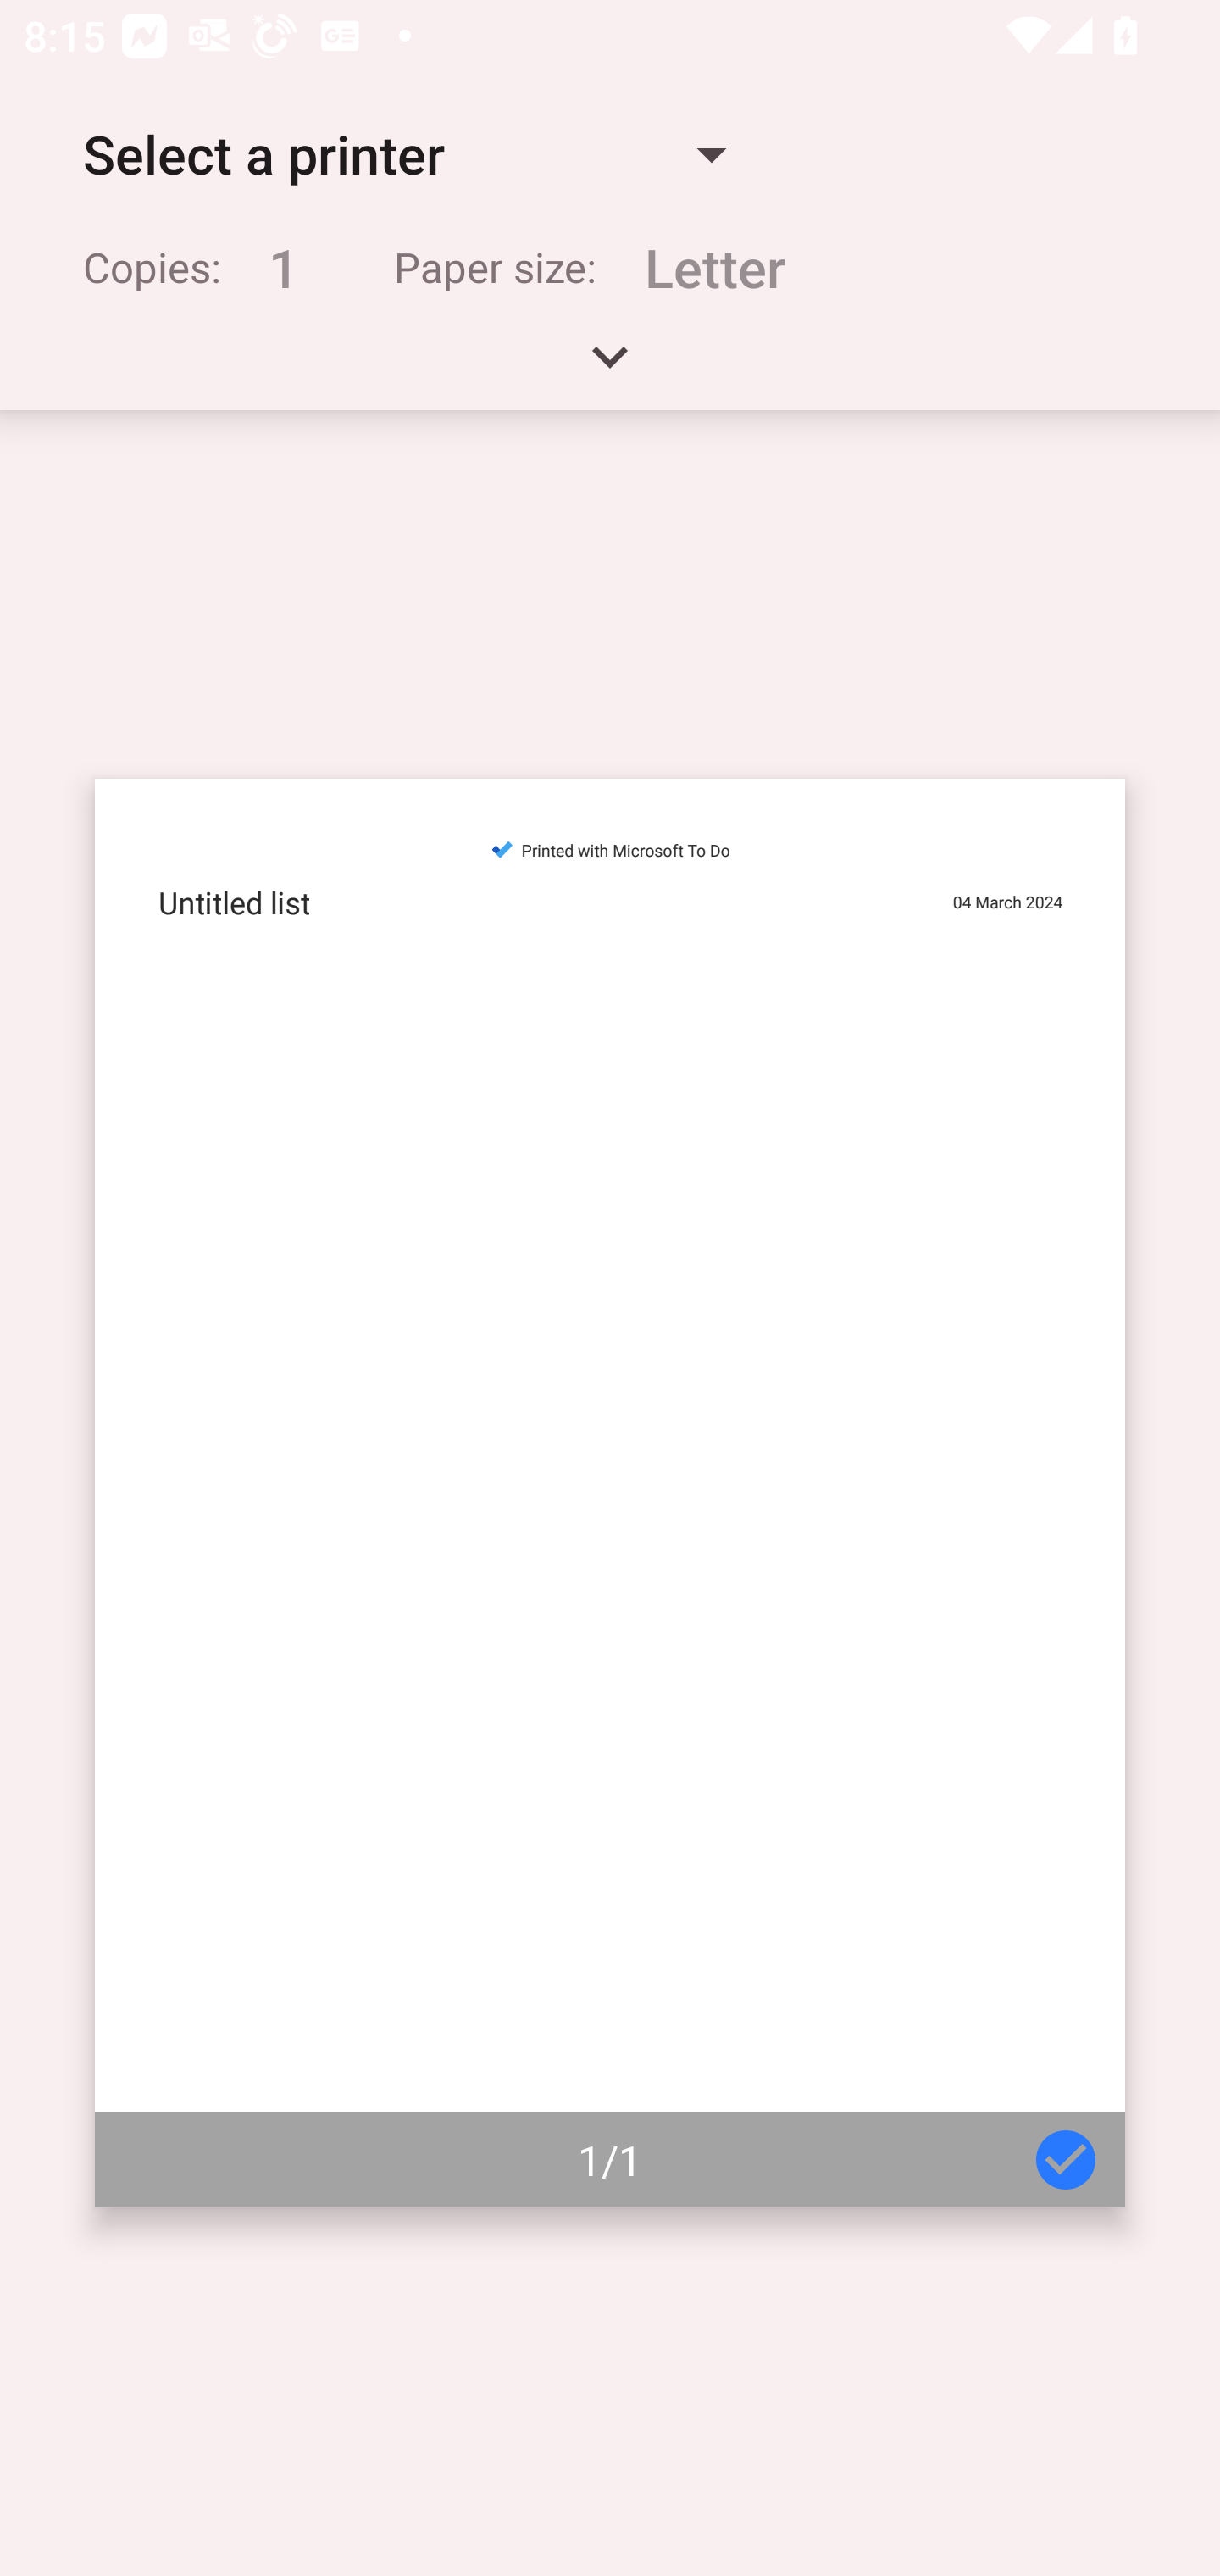 Image resolution: width=1220 pixels, height=2576 pixels. I want to click on Page 1 of 1 1/1, so click(610, 1493).